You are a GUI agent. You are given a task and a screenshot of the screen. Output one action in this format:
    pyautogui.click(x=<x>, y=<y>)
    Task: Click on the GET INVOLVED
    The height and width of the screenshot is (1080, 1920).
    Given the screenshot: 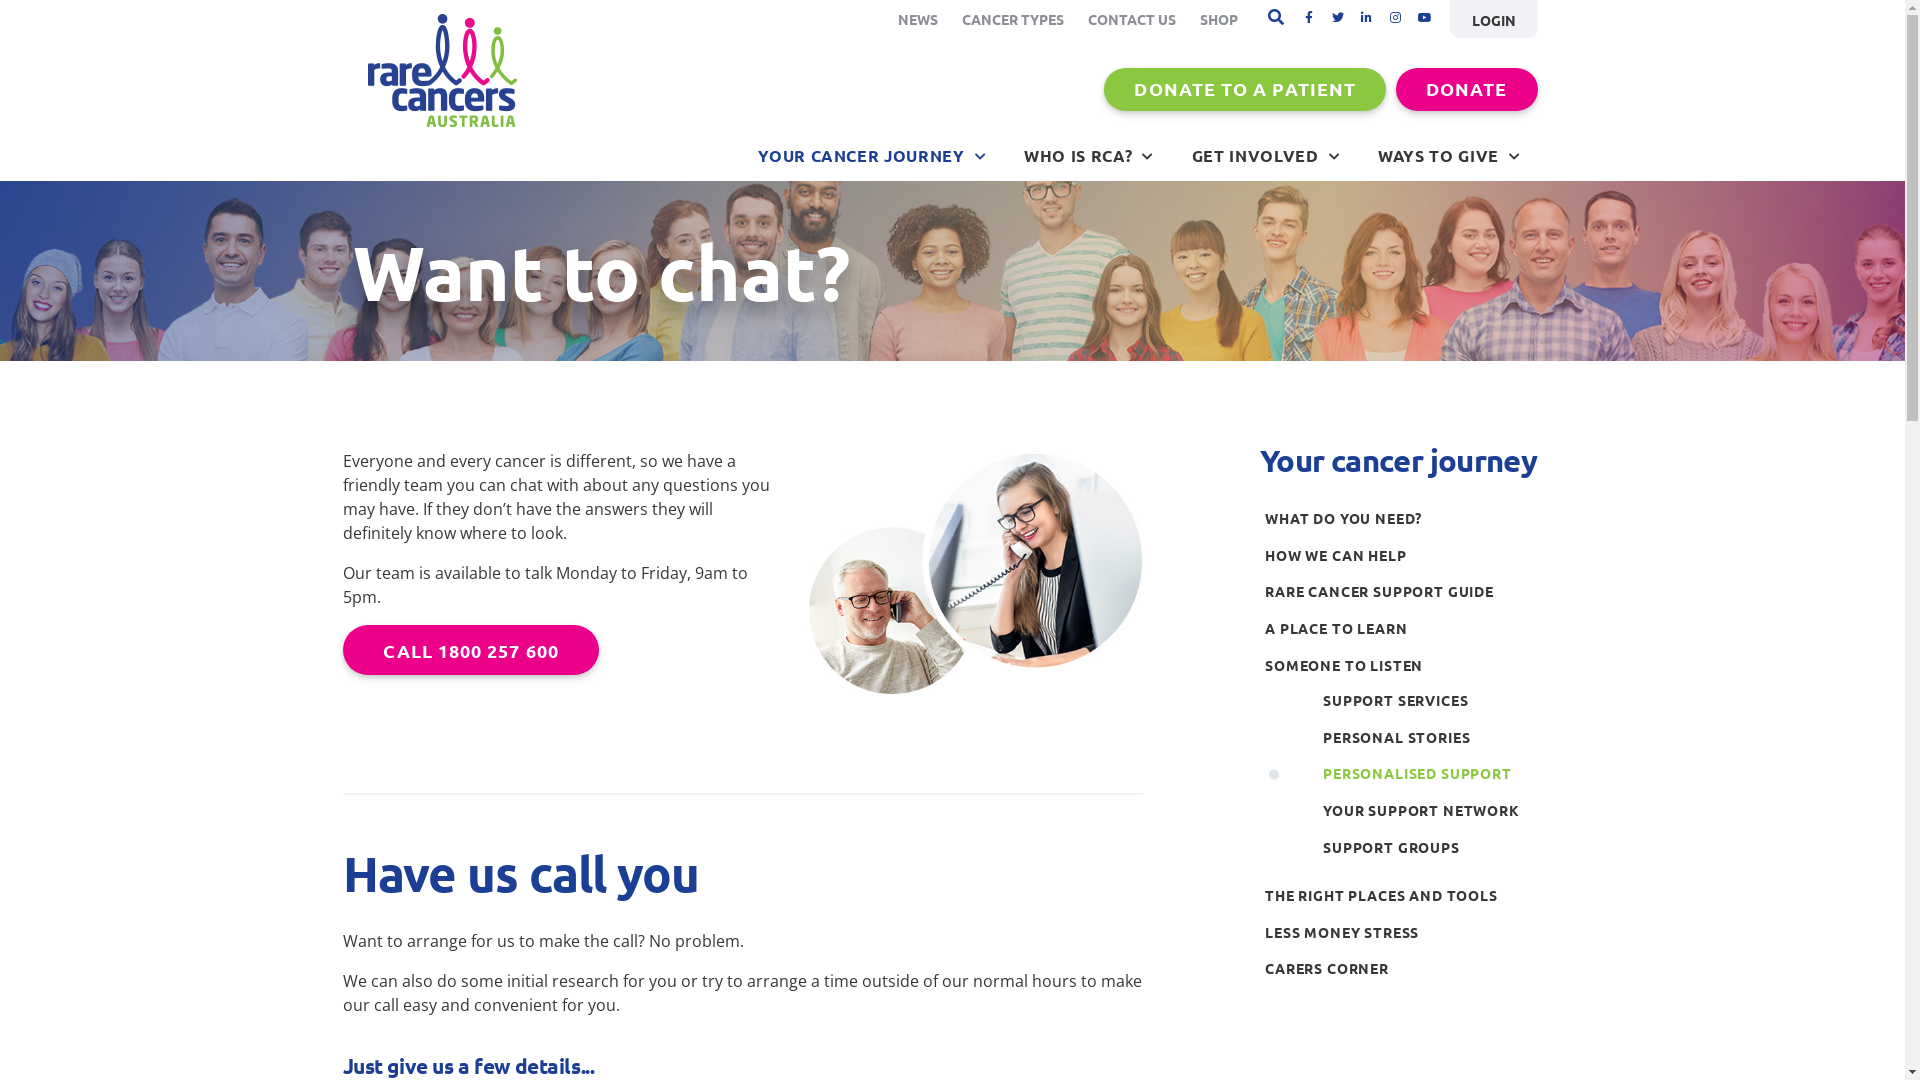 What is the action you would take?
    pyautogui.click(x=1266, y=156)
    